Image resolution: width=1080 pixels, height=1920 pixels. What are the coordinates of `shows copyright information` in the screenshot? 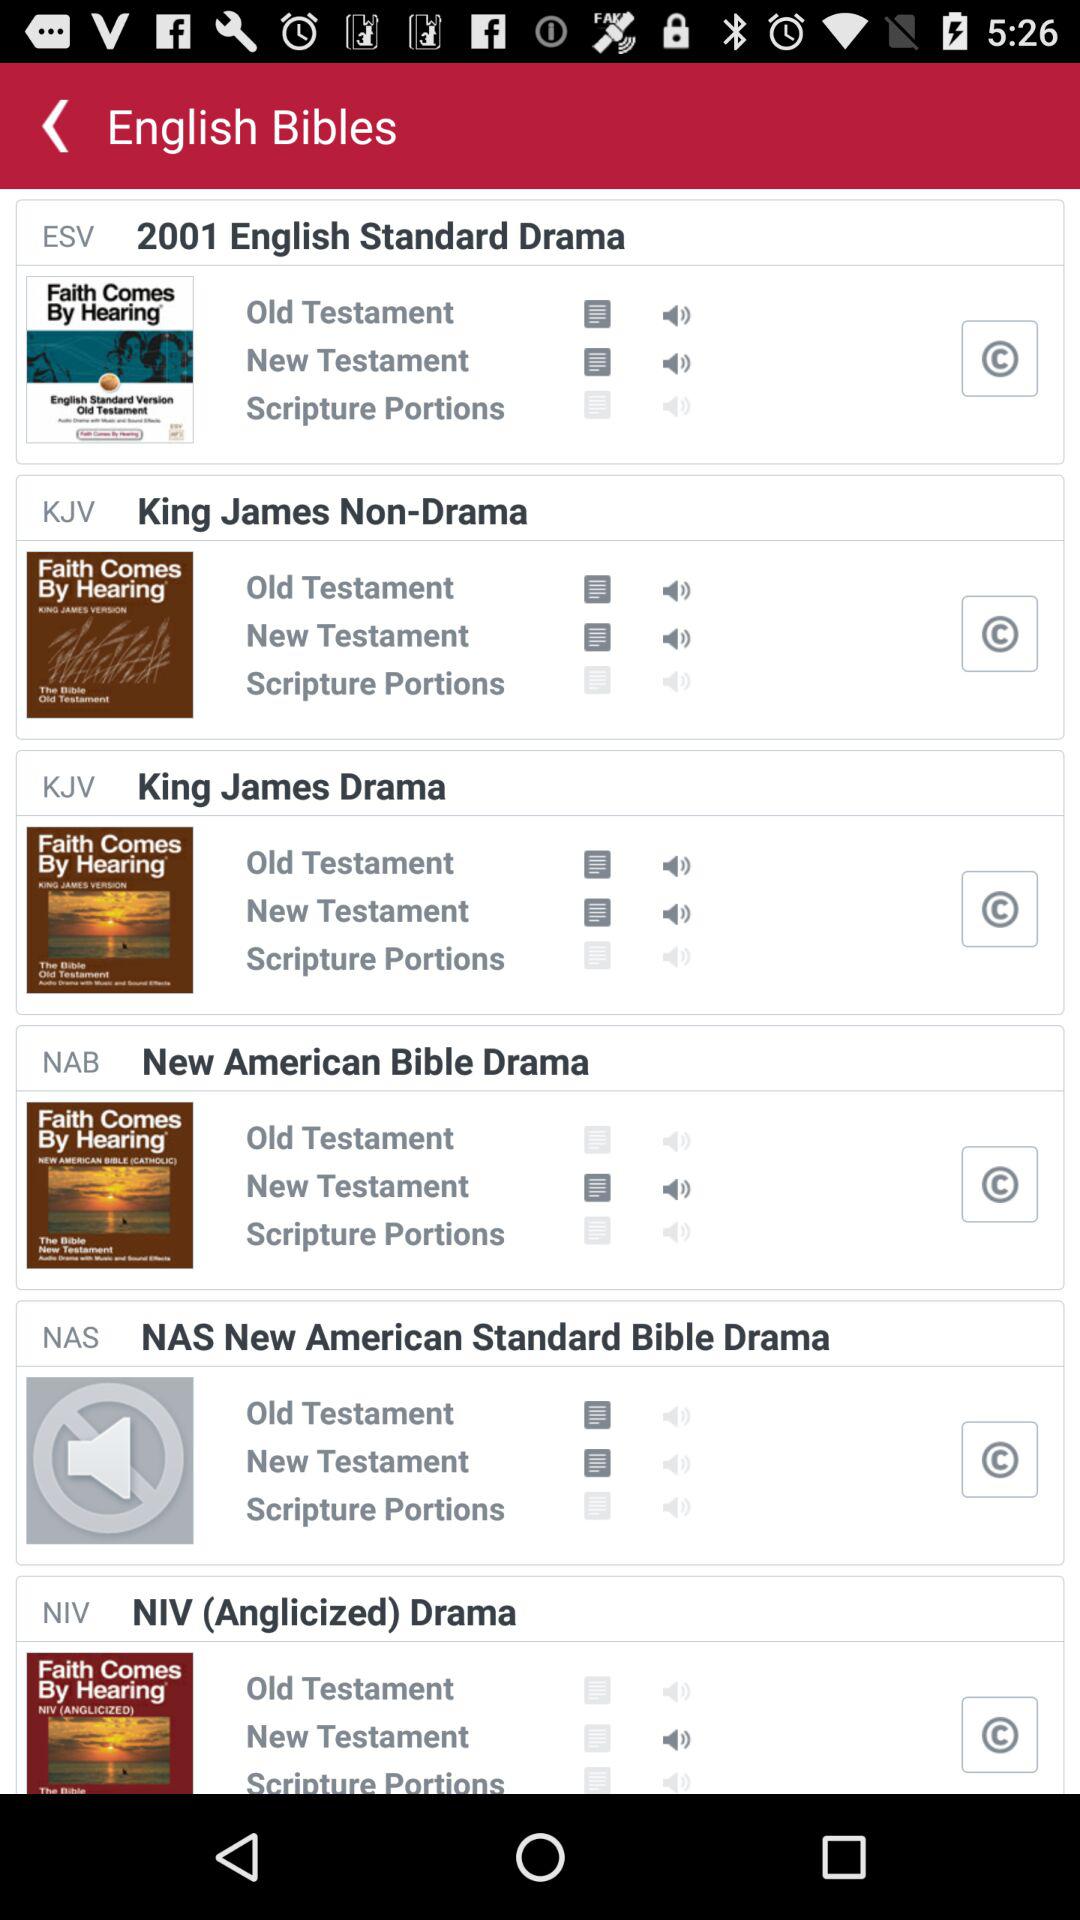 It's located at (1000, 908).